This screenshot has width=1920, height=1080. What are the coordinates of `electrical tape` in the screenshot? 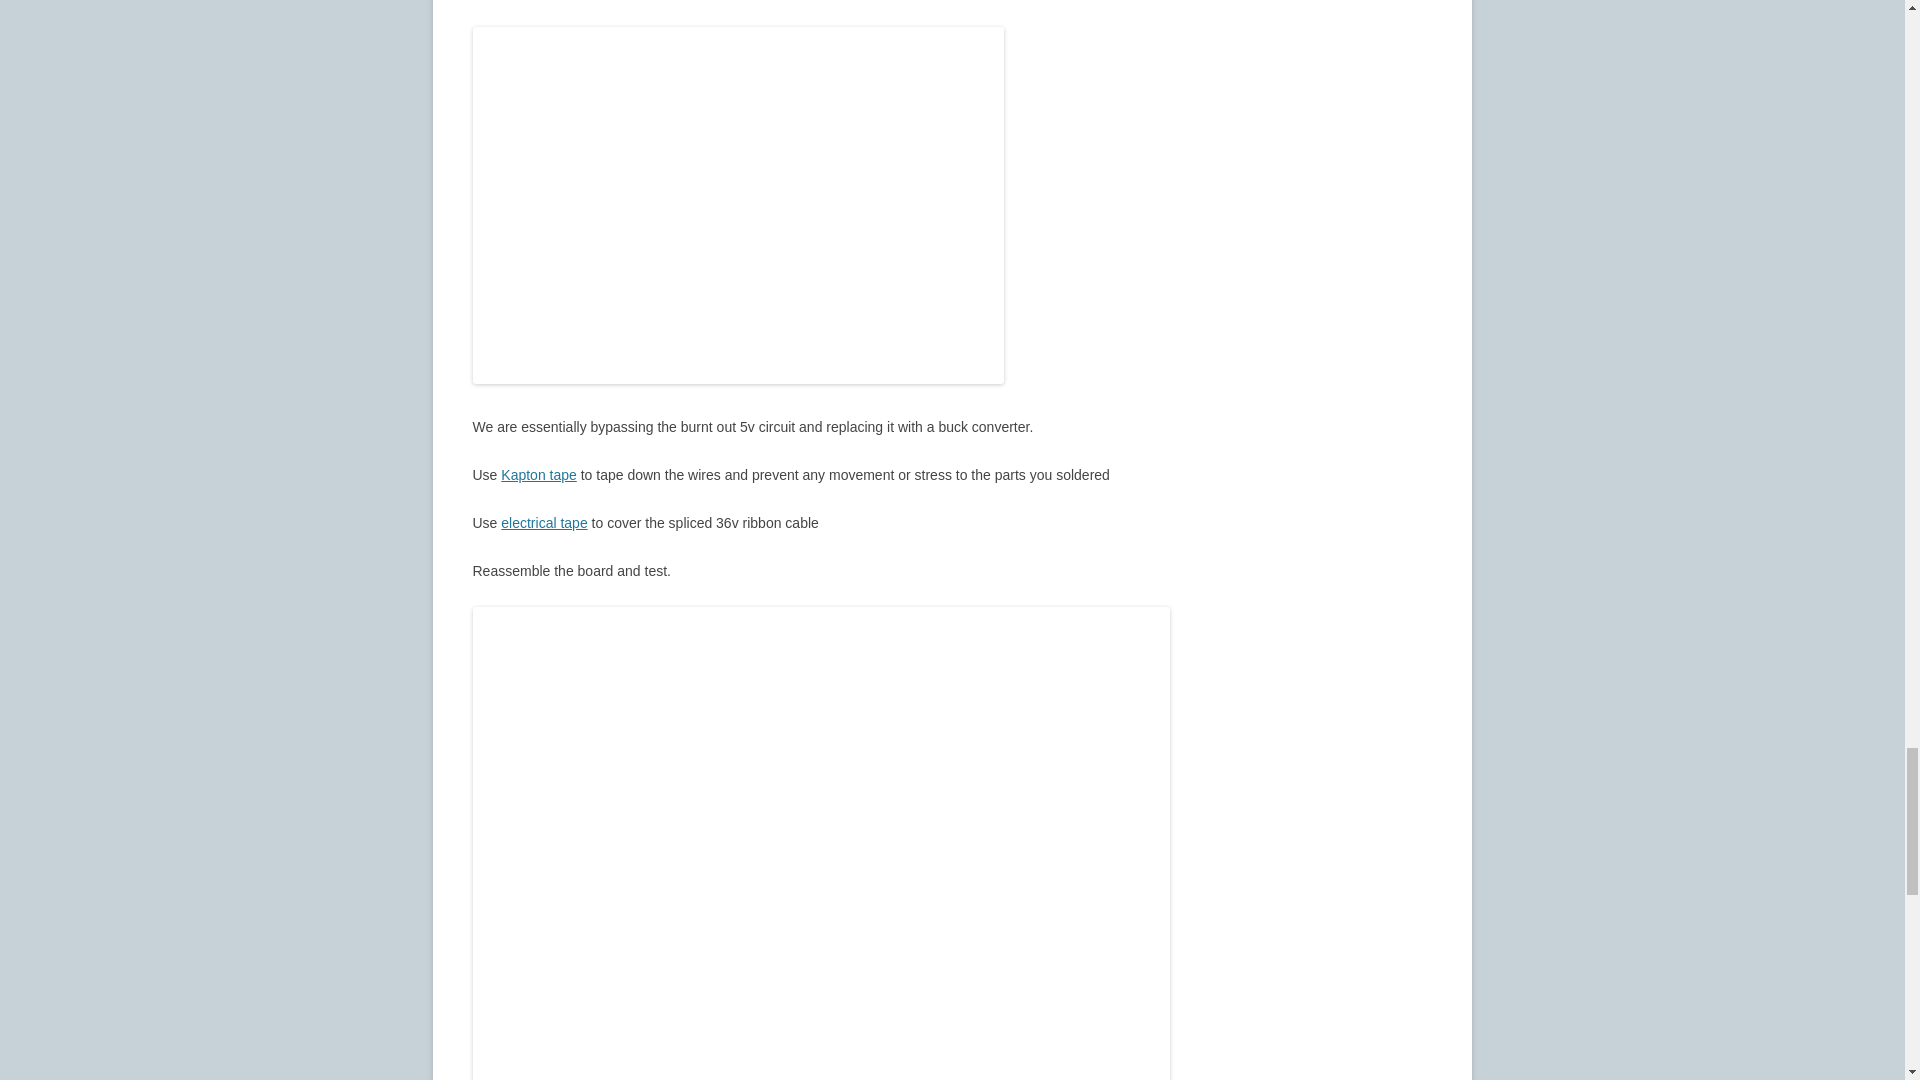 It's located at (544, 523).